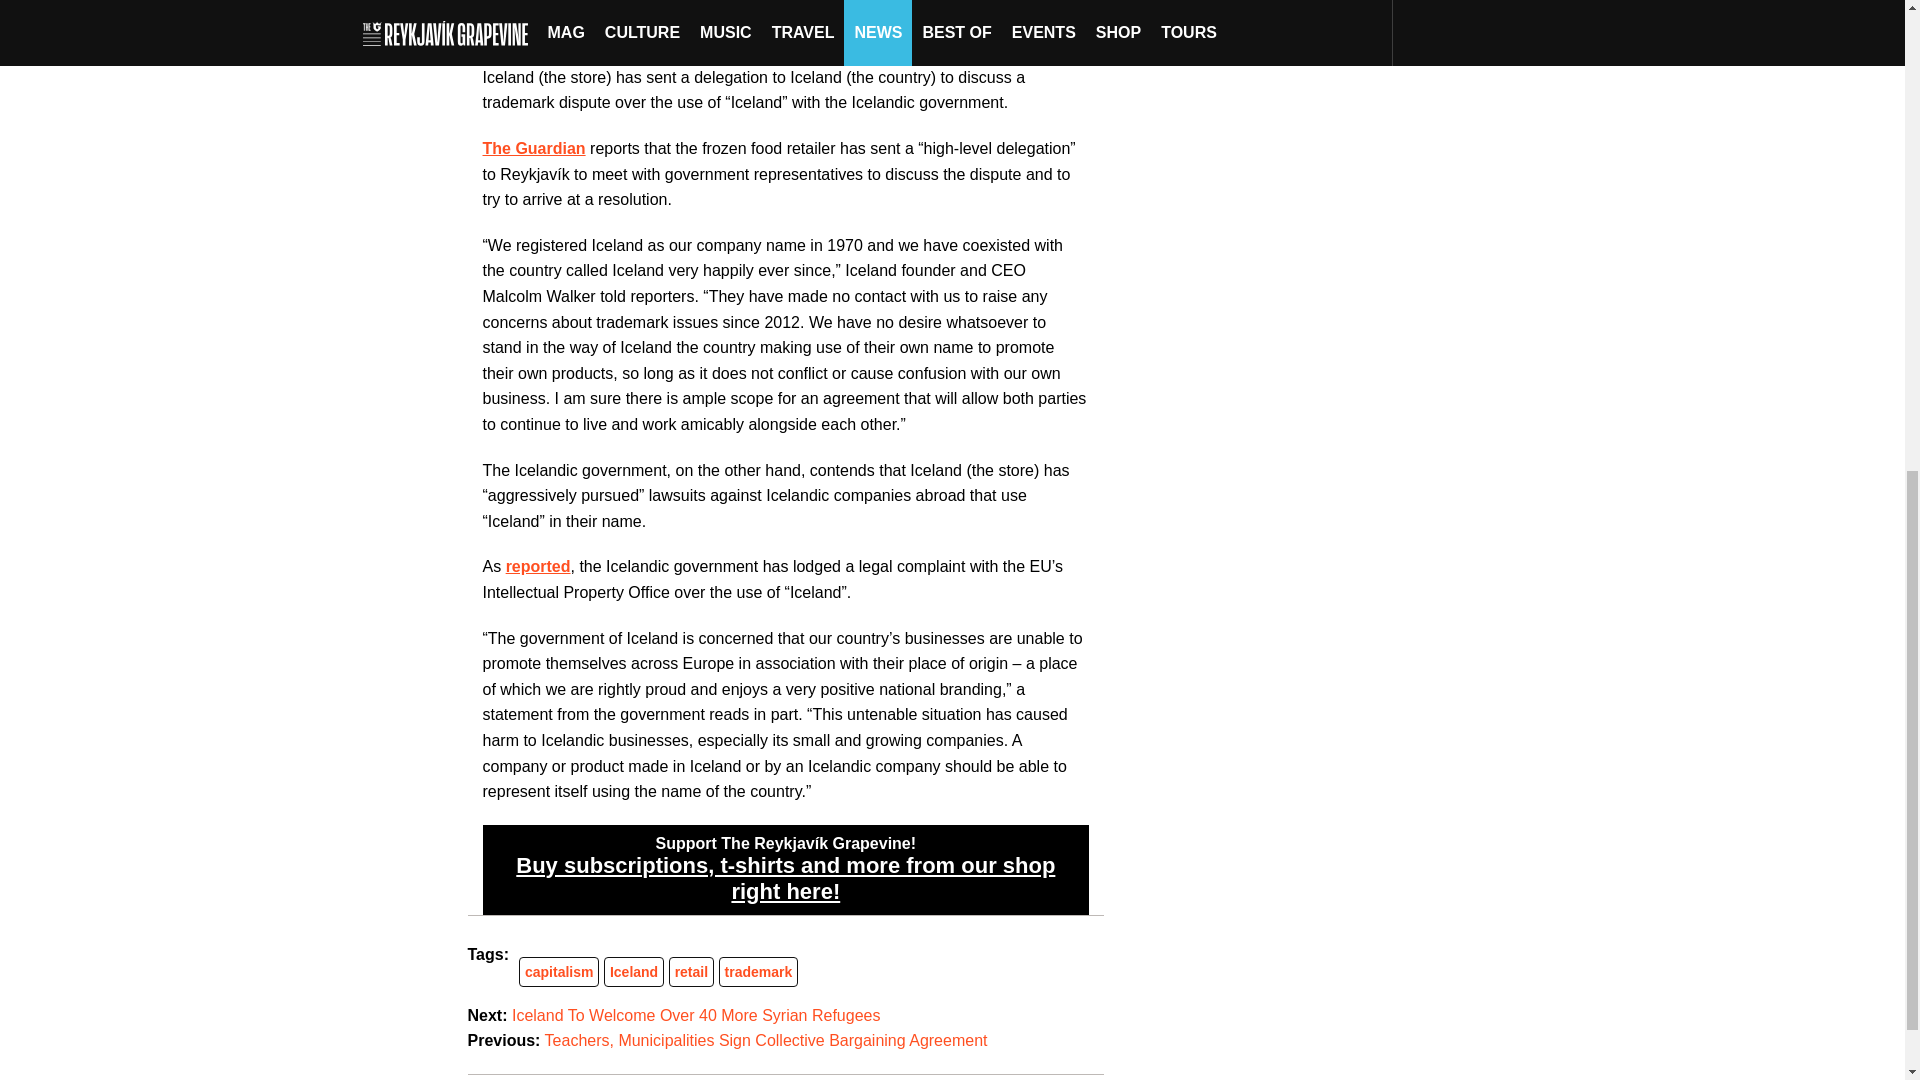  What do you see at coordinates (634, 972) in the screenshot?
I see `Iceland` at bounding box center [634, 972].